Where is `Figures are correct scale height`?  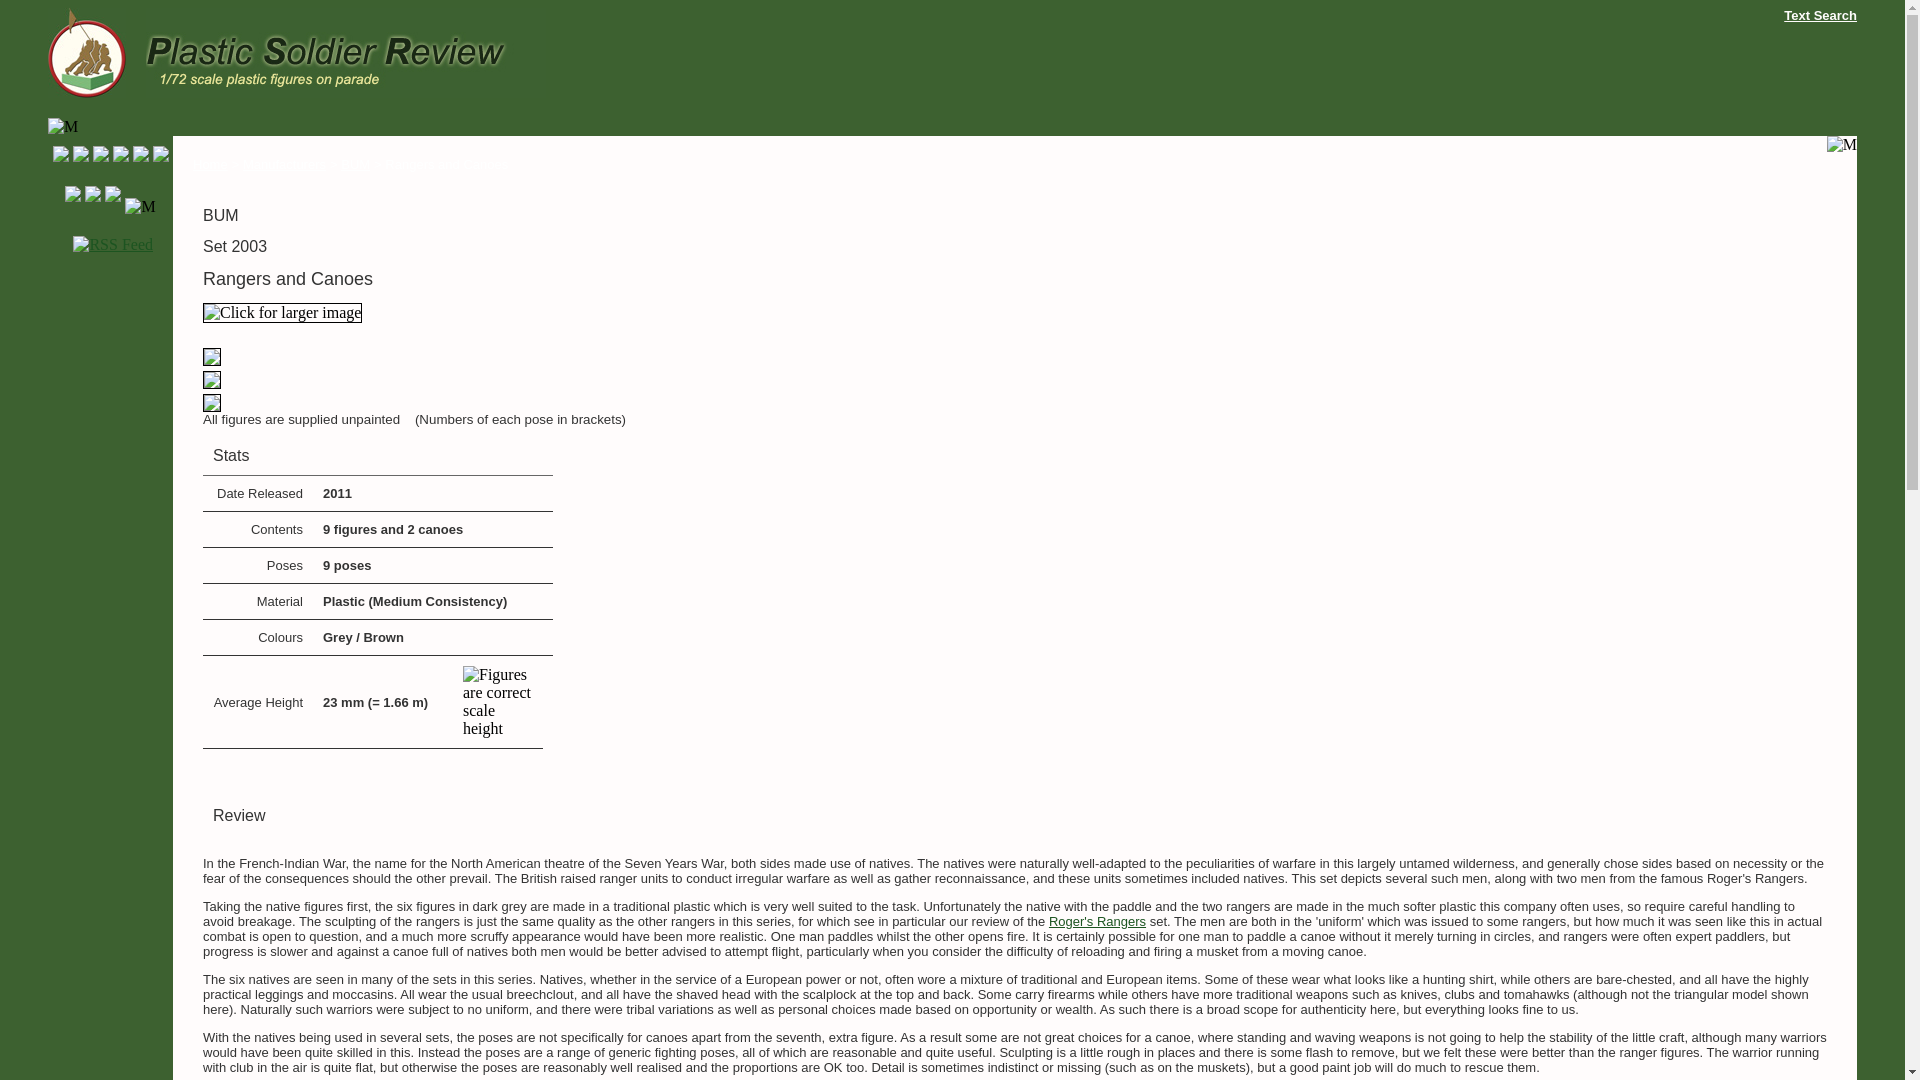
Figures are correct scale height is located at coordinates (498, 702).